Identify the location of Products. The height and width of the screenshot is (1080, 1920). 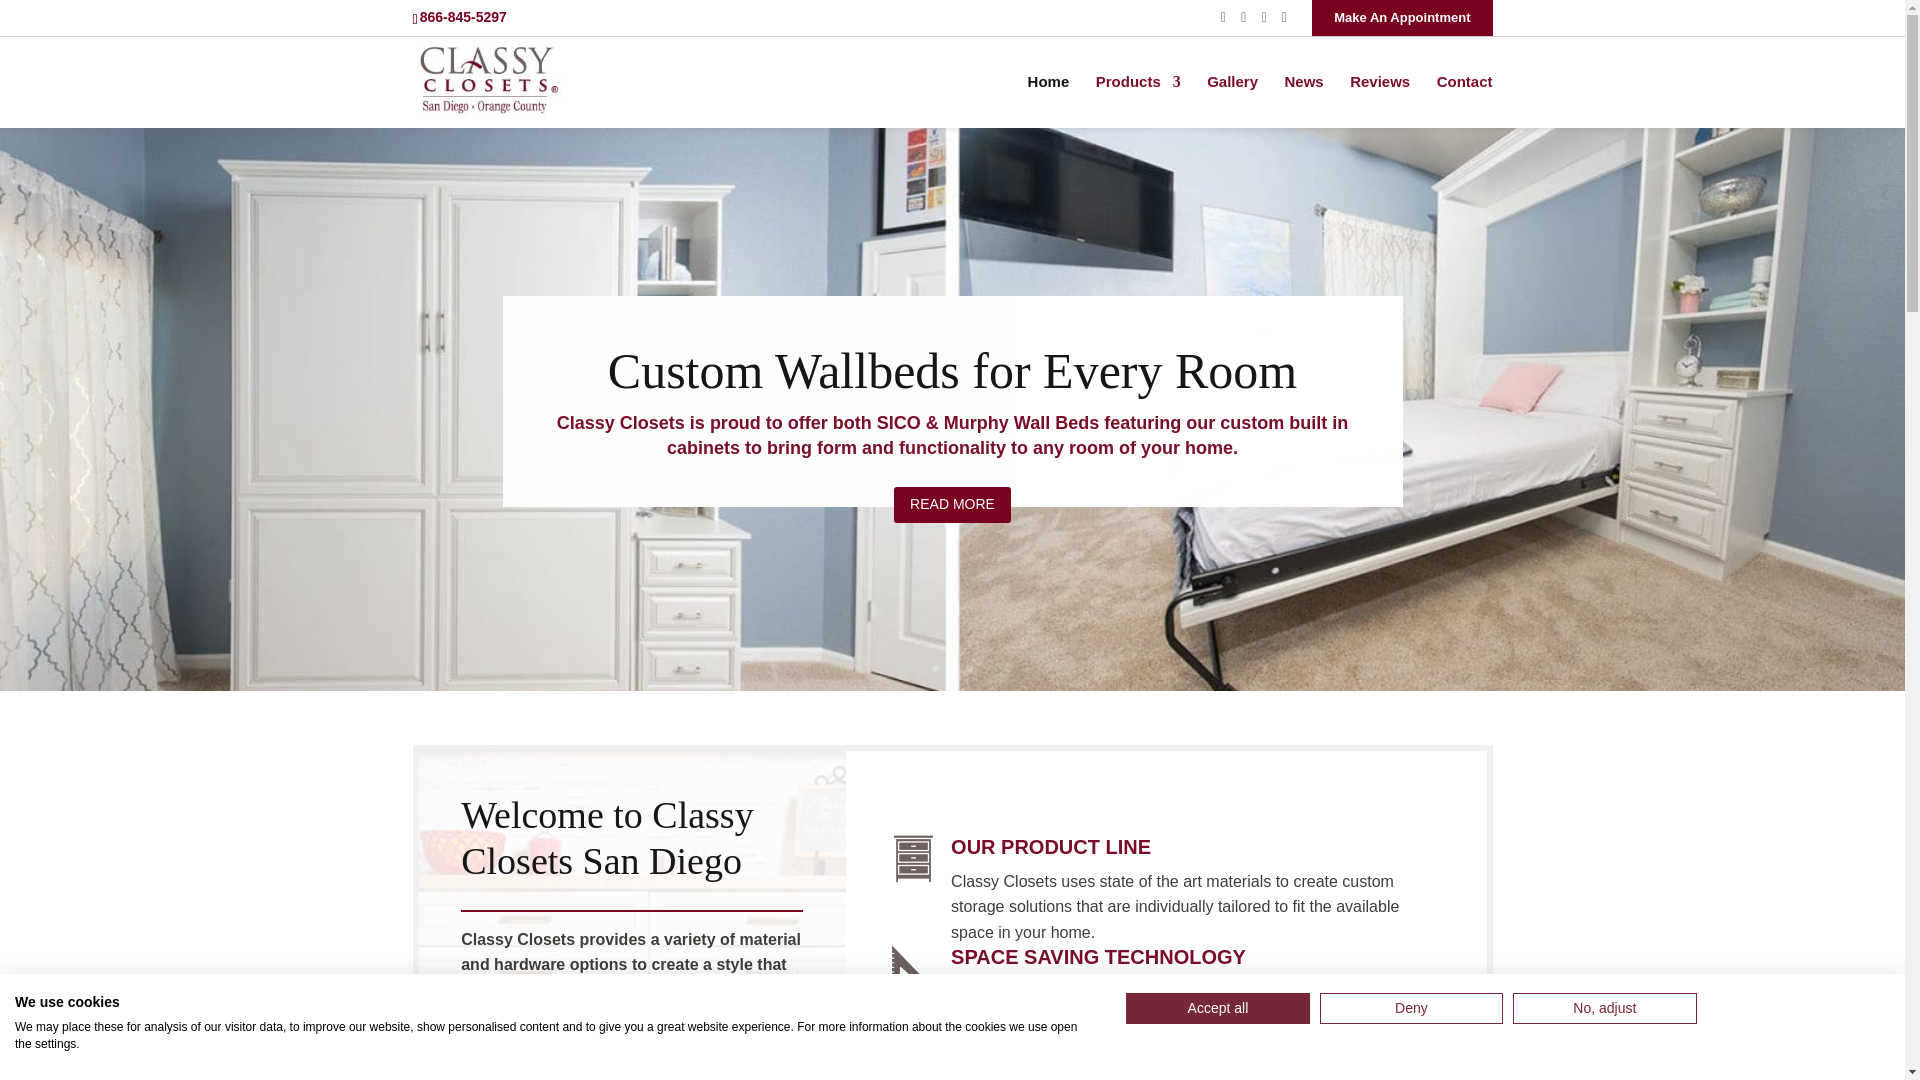
(1138, 101).